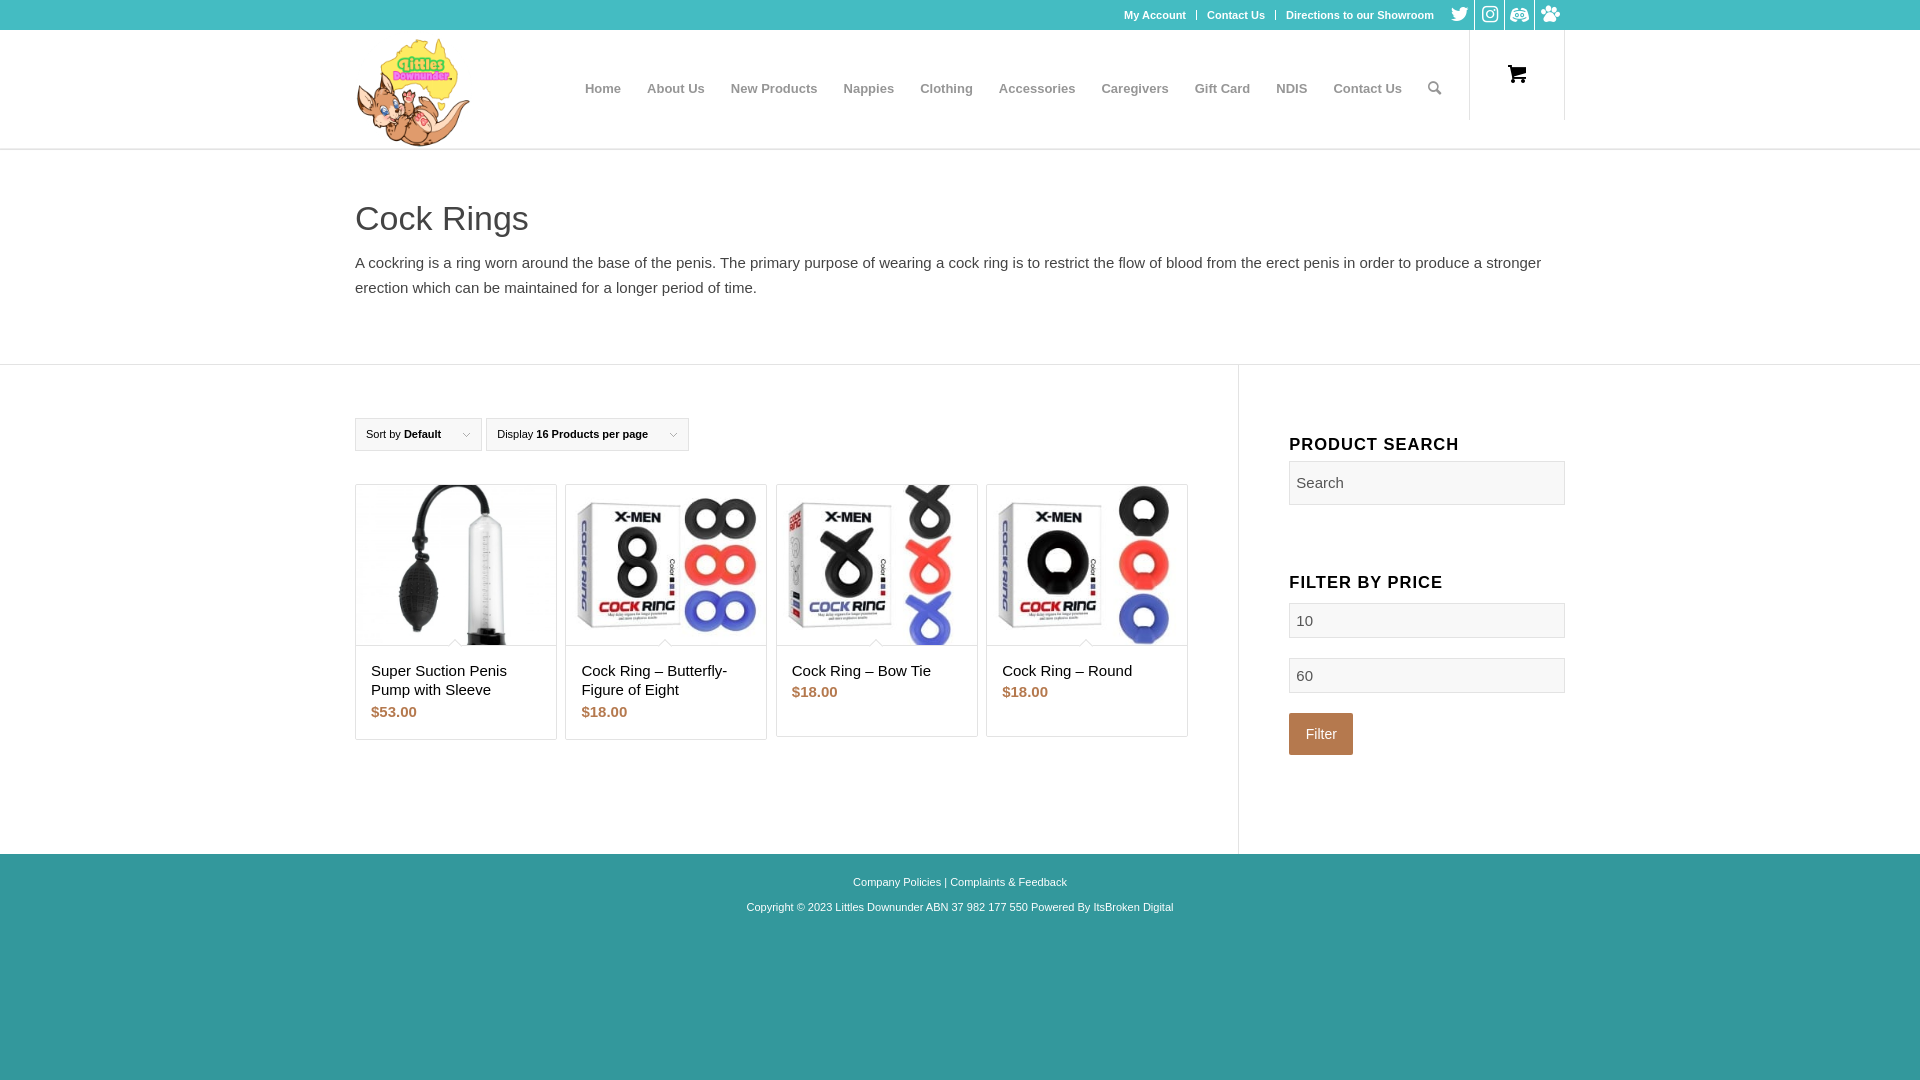  I want to click on Fur-affinity, so click(1550, 15).